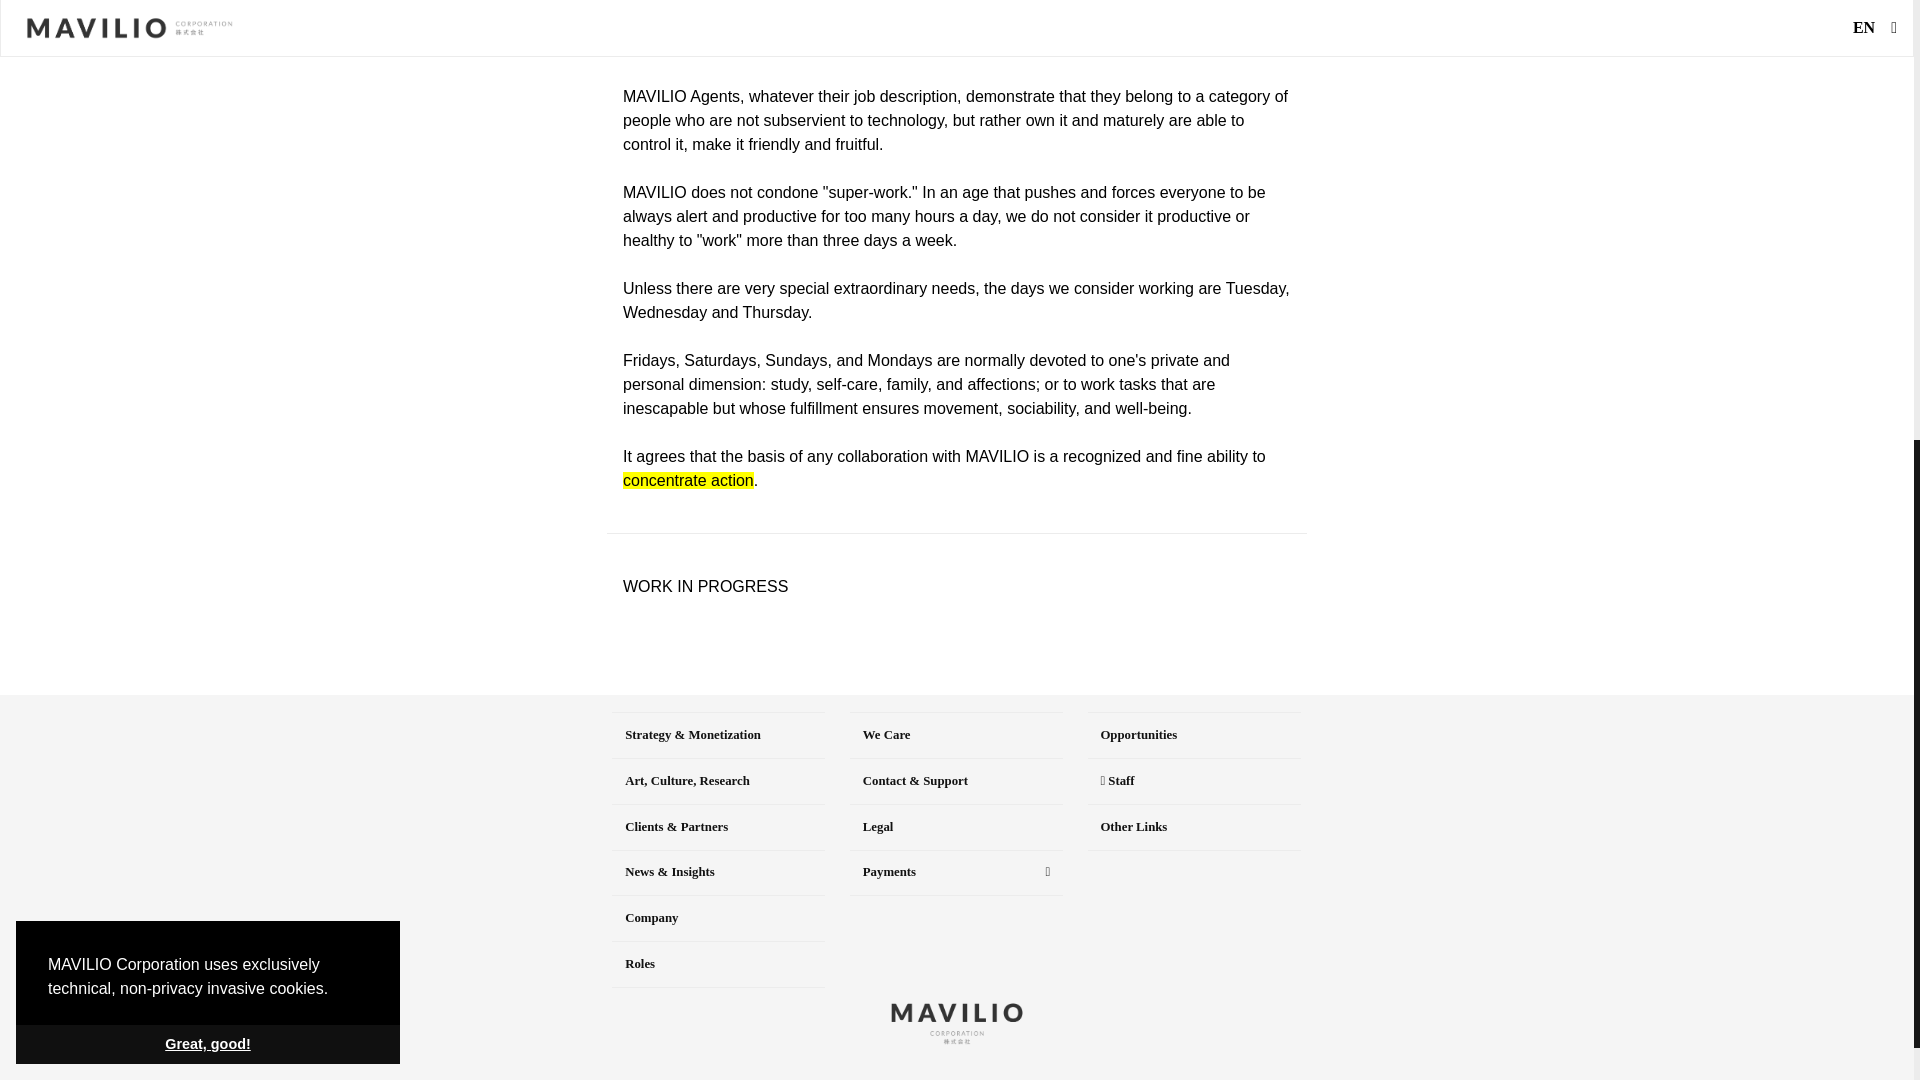 The width and height of the screenshot is (1920, 1080). I want to click on Legal, so click(956, 827).